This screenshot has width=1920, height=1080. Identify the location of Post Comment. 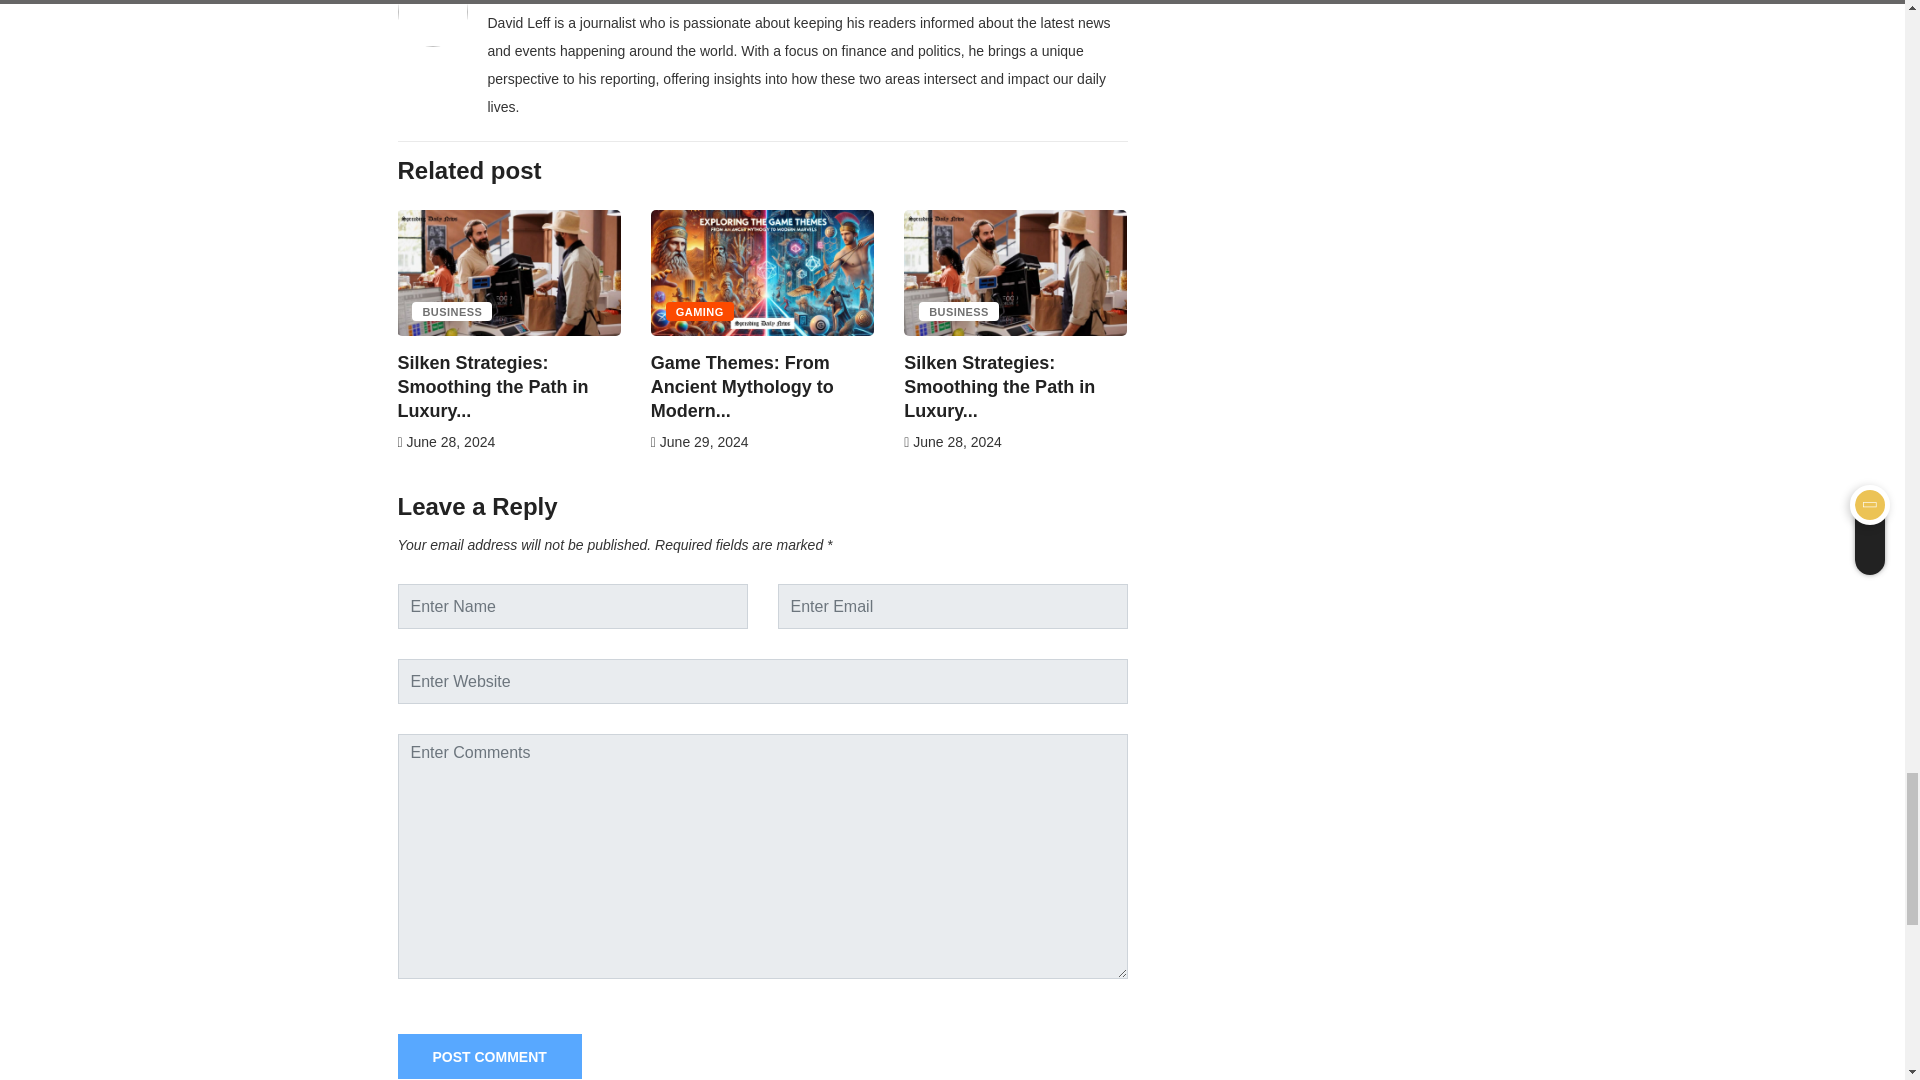
(489, 1056).